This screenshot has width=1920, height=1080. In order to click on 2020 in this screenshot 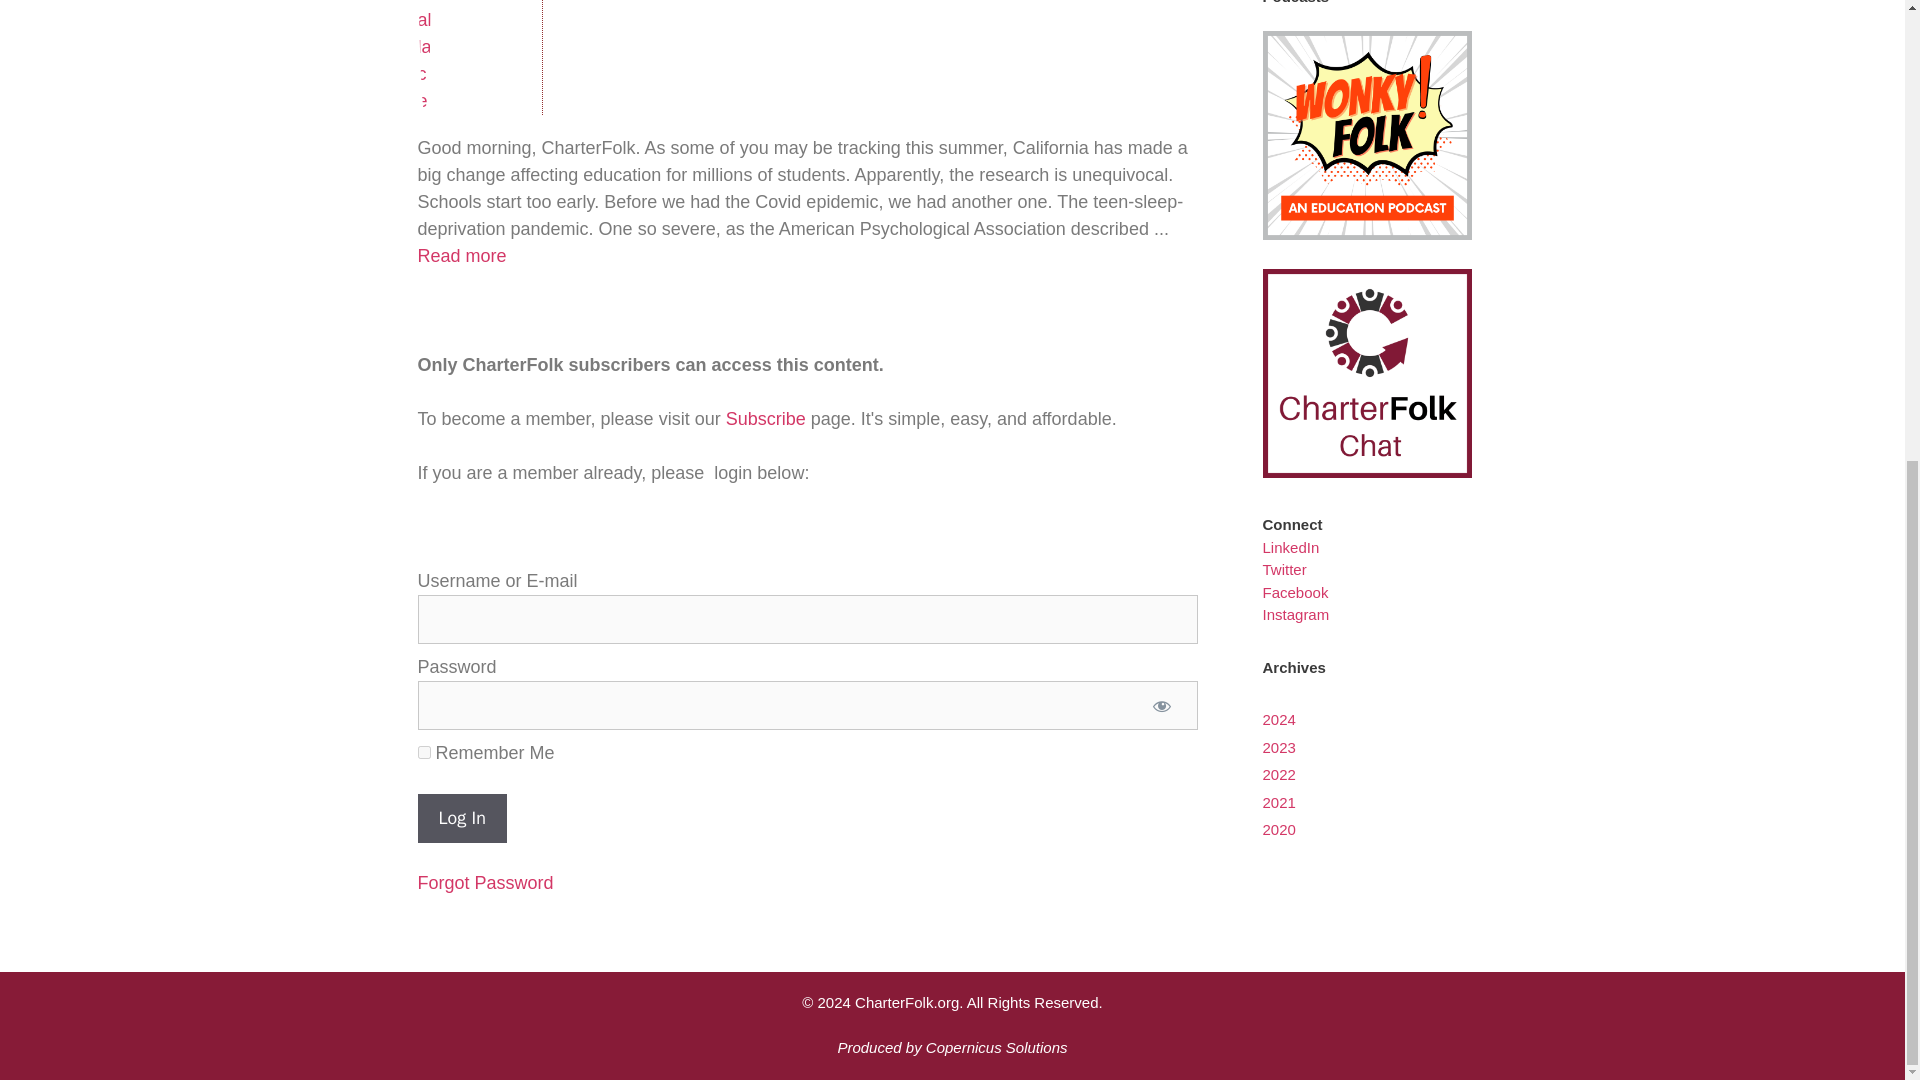, I will do `click(1280, 829)`.